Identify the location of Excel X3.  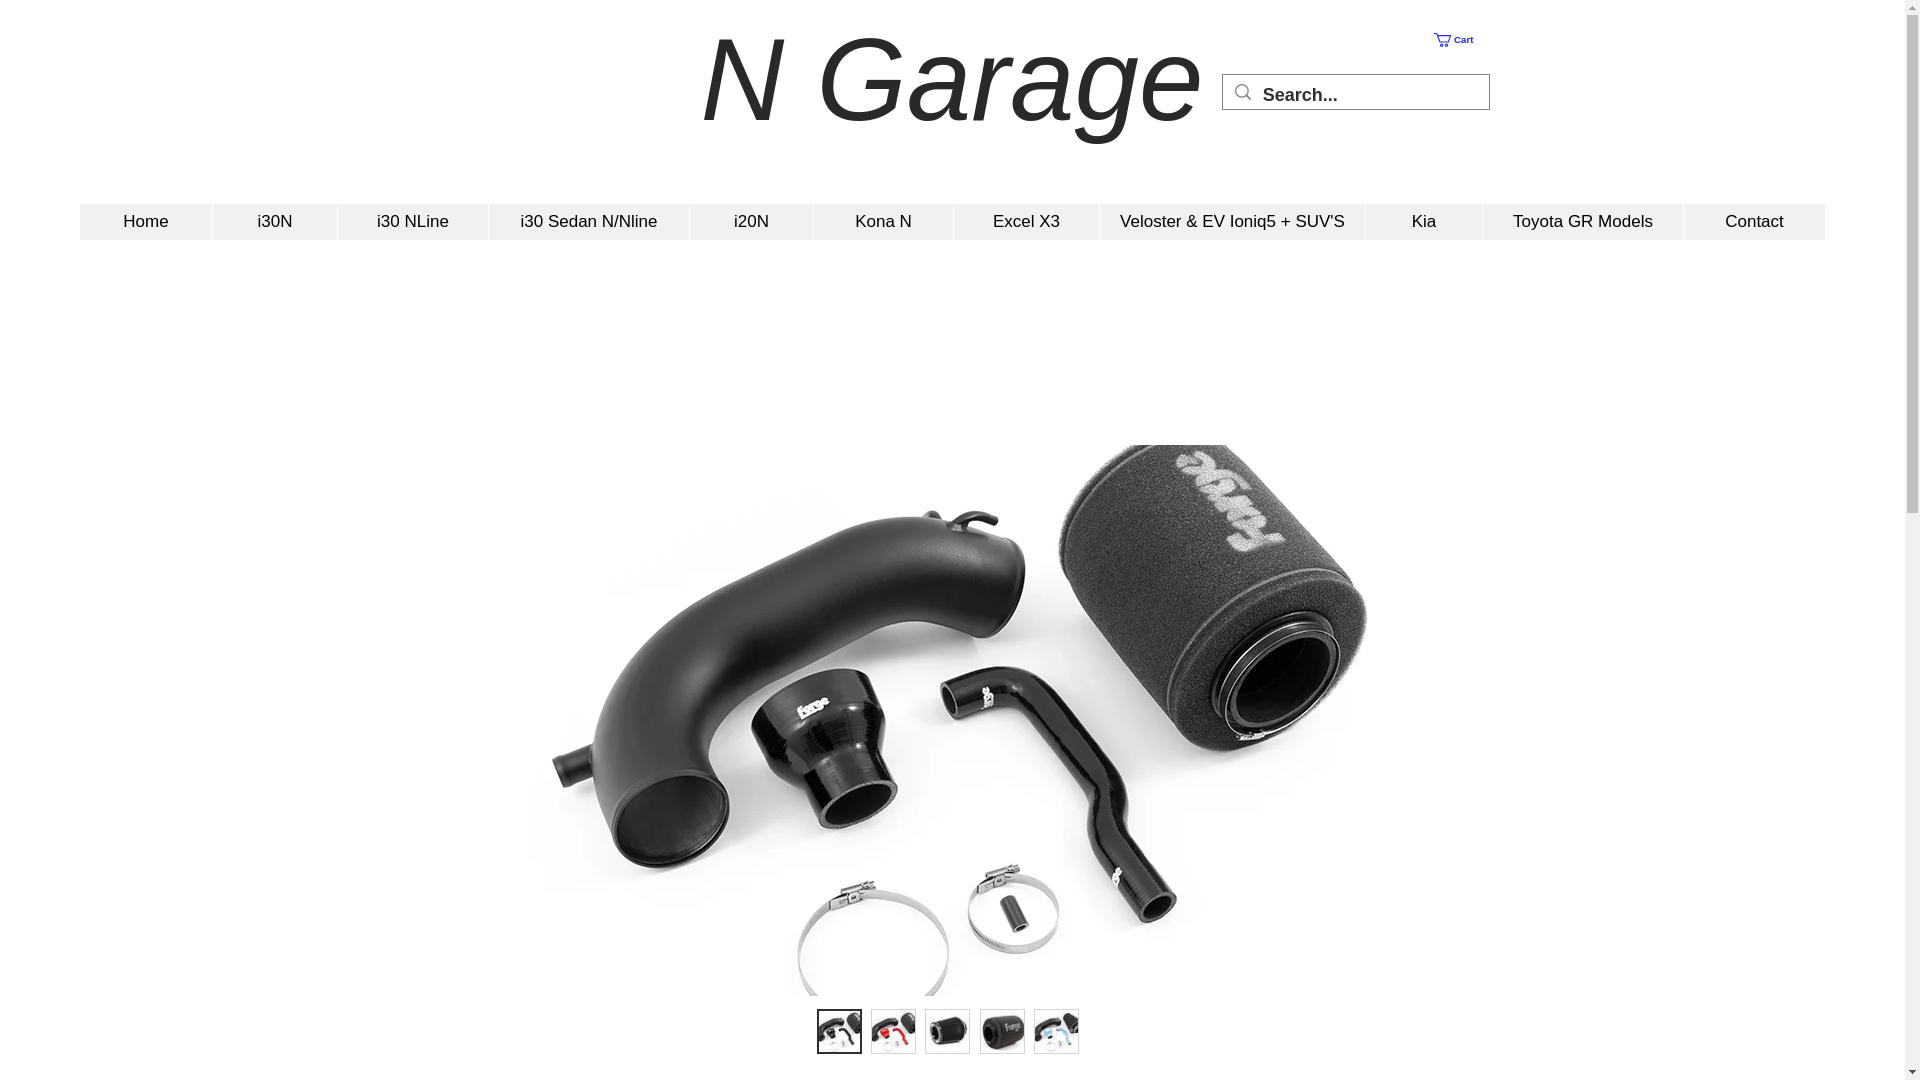
(1025, 222).